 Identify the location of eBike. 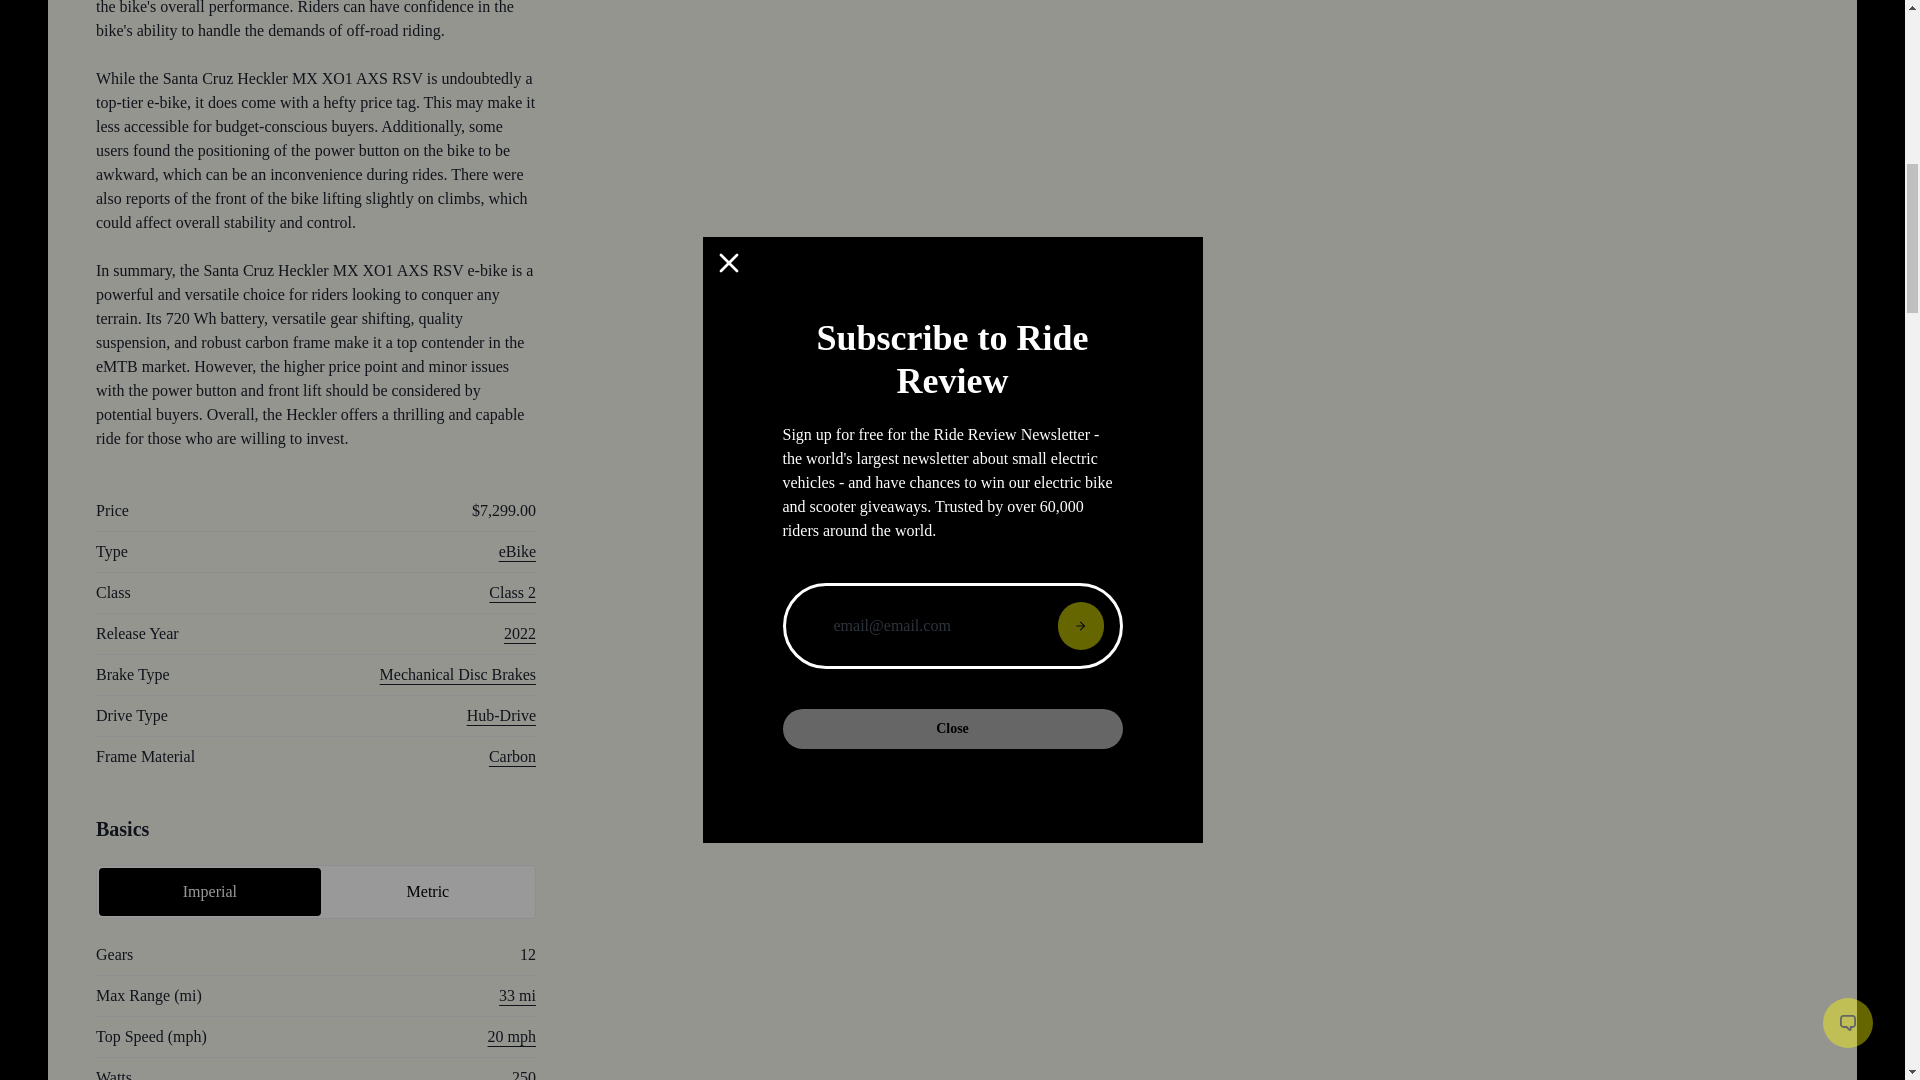
(517, 552).